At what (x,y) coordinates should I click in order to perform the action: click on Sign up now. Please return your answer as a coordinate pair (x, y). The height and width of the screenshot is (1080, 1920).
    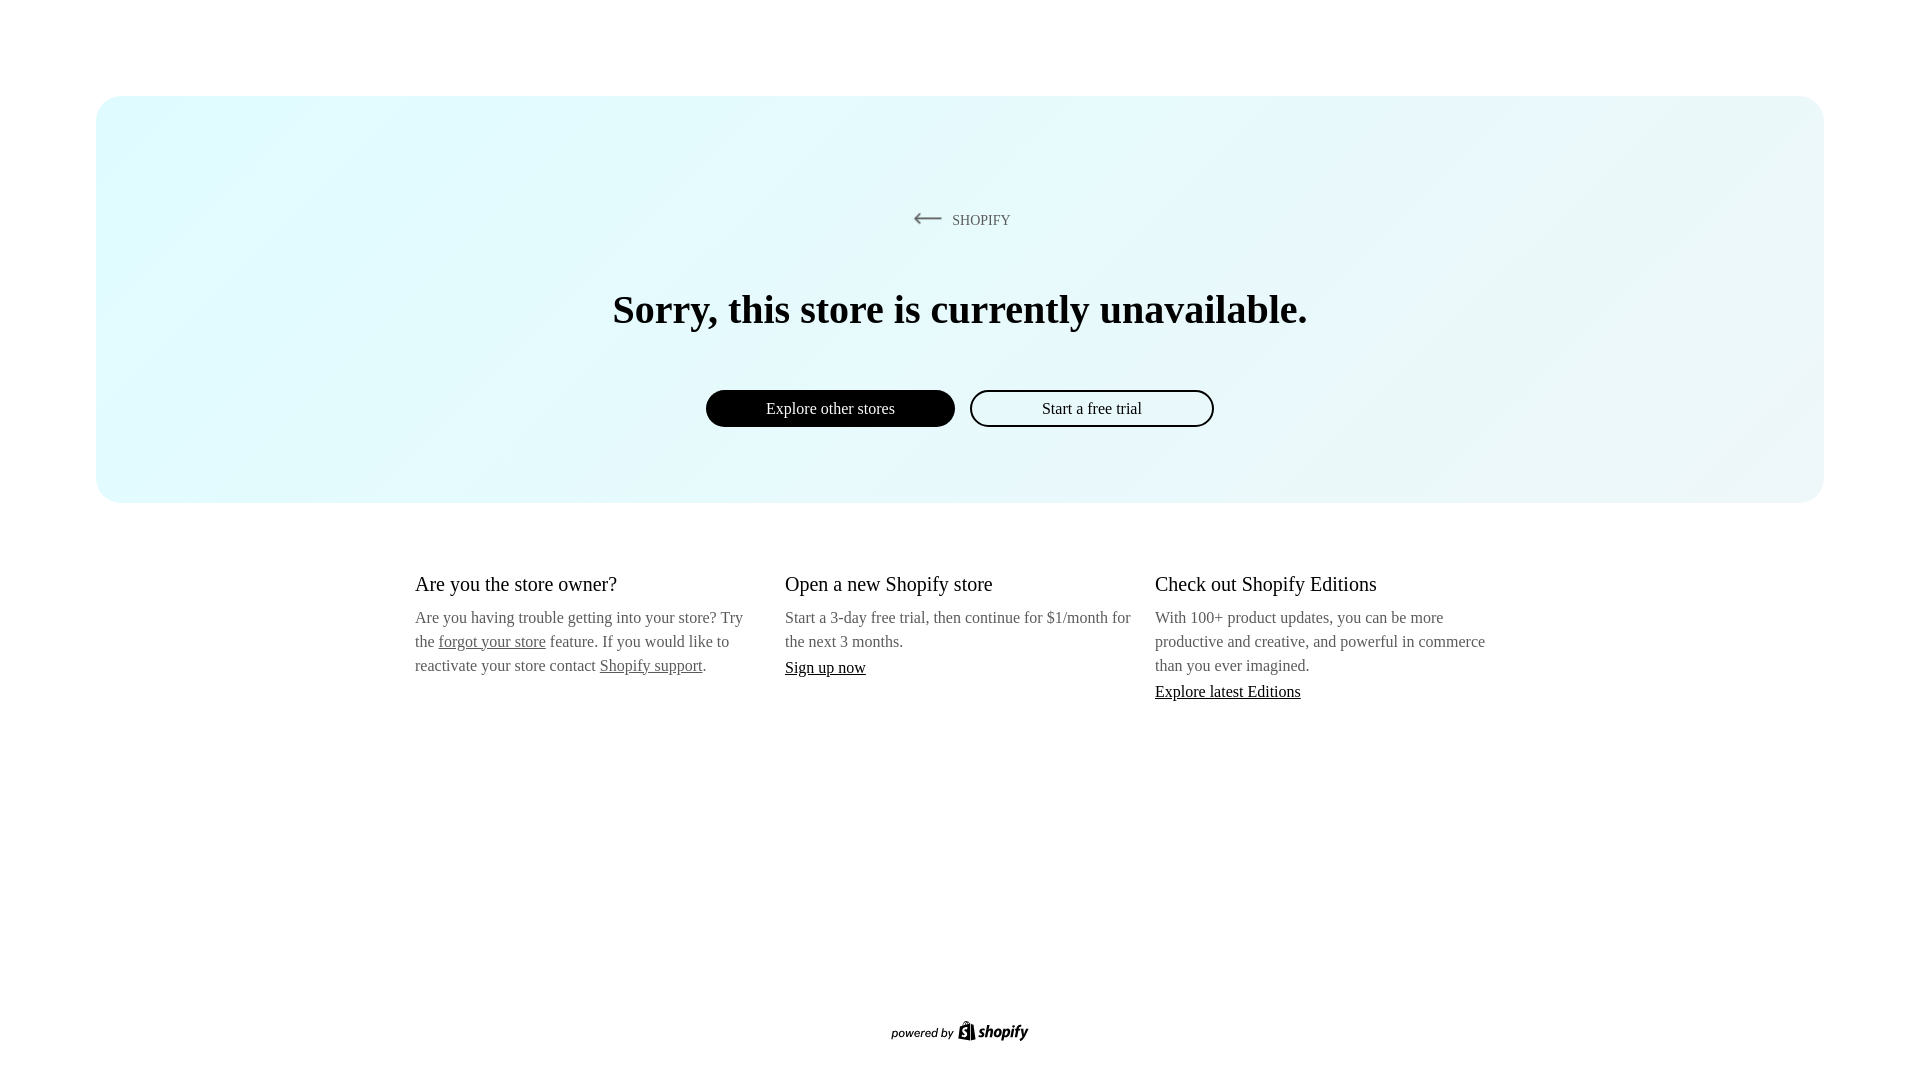
    Looking at the image, I should click on (825, 667).